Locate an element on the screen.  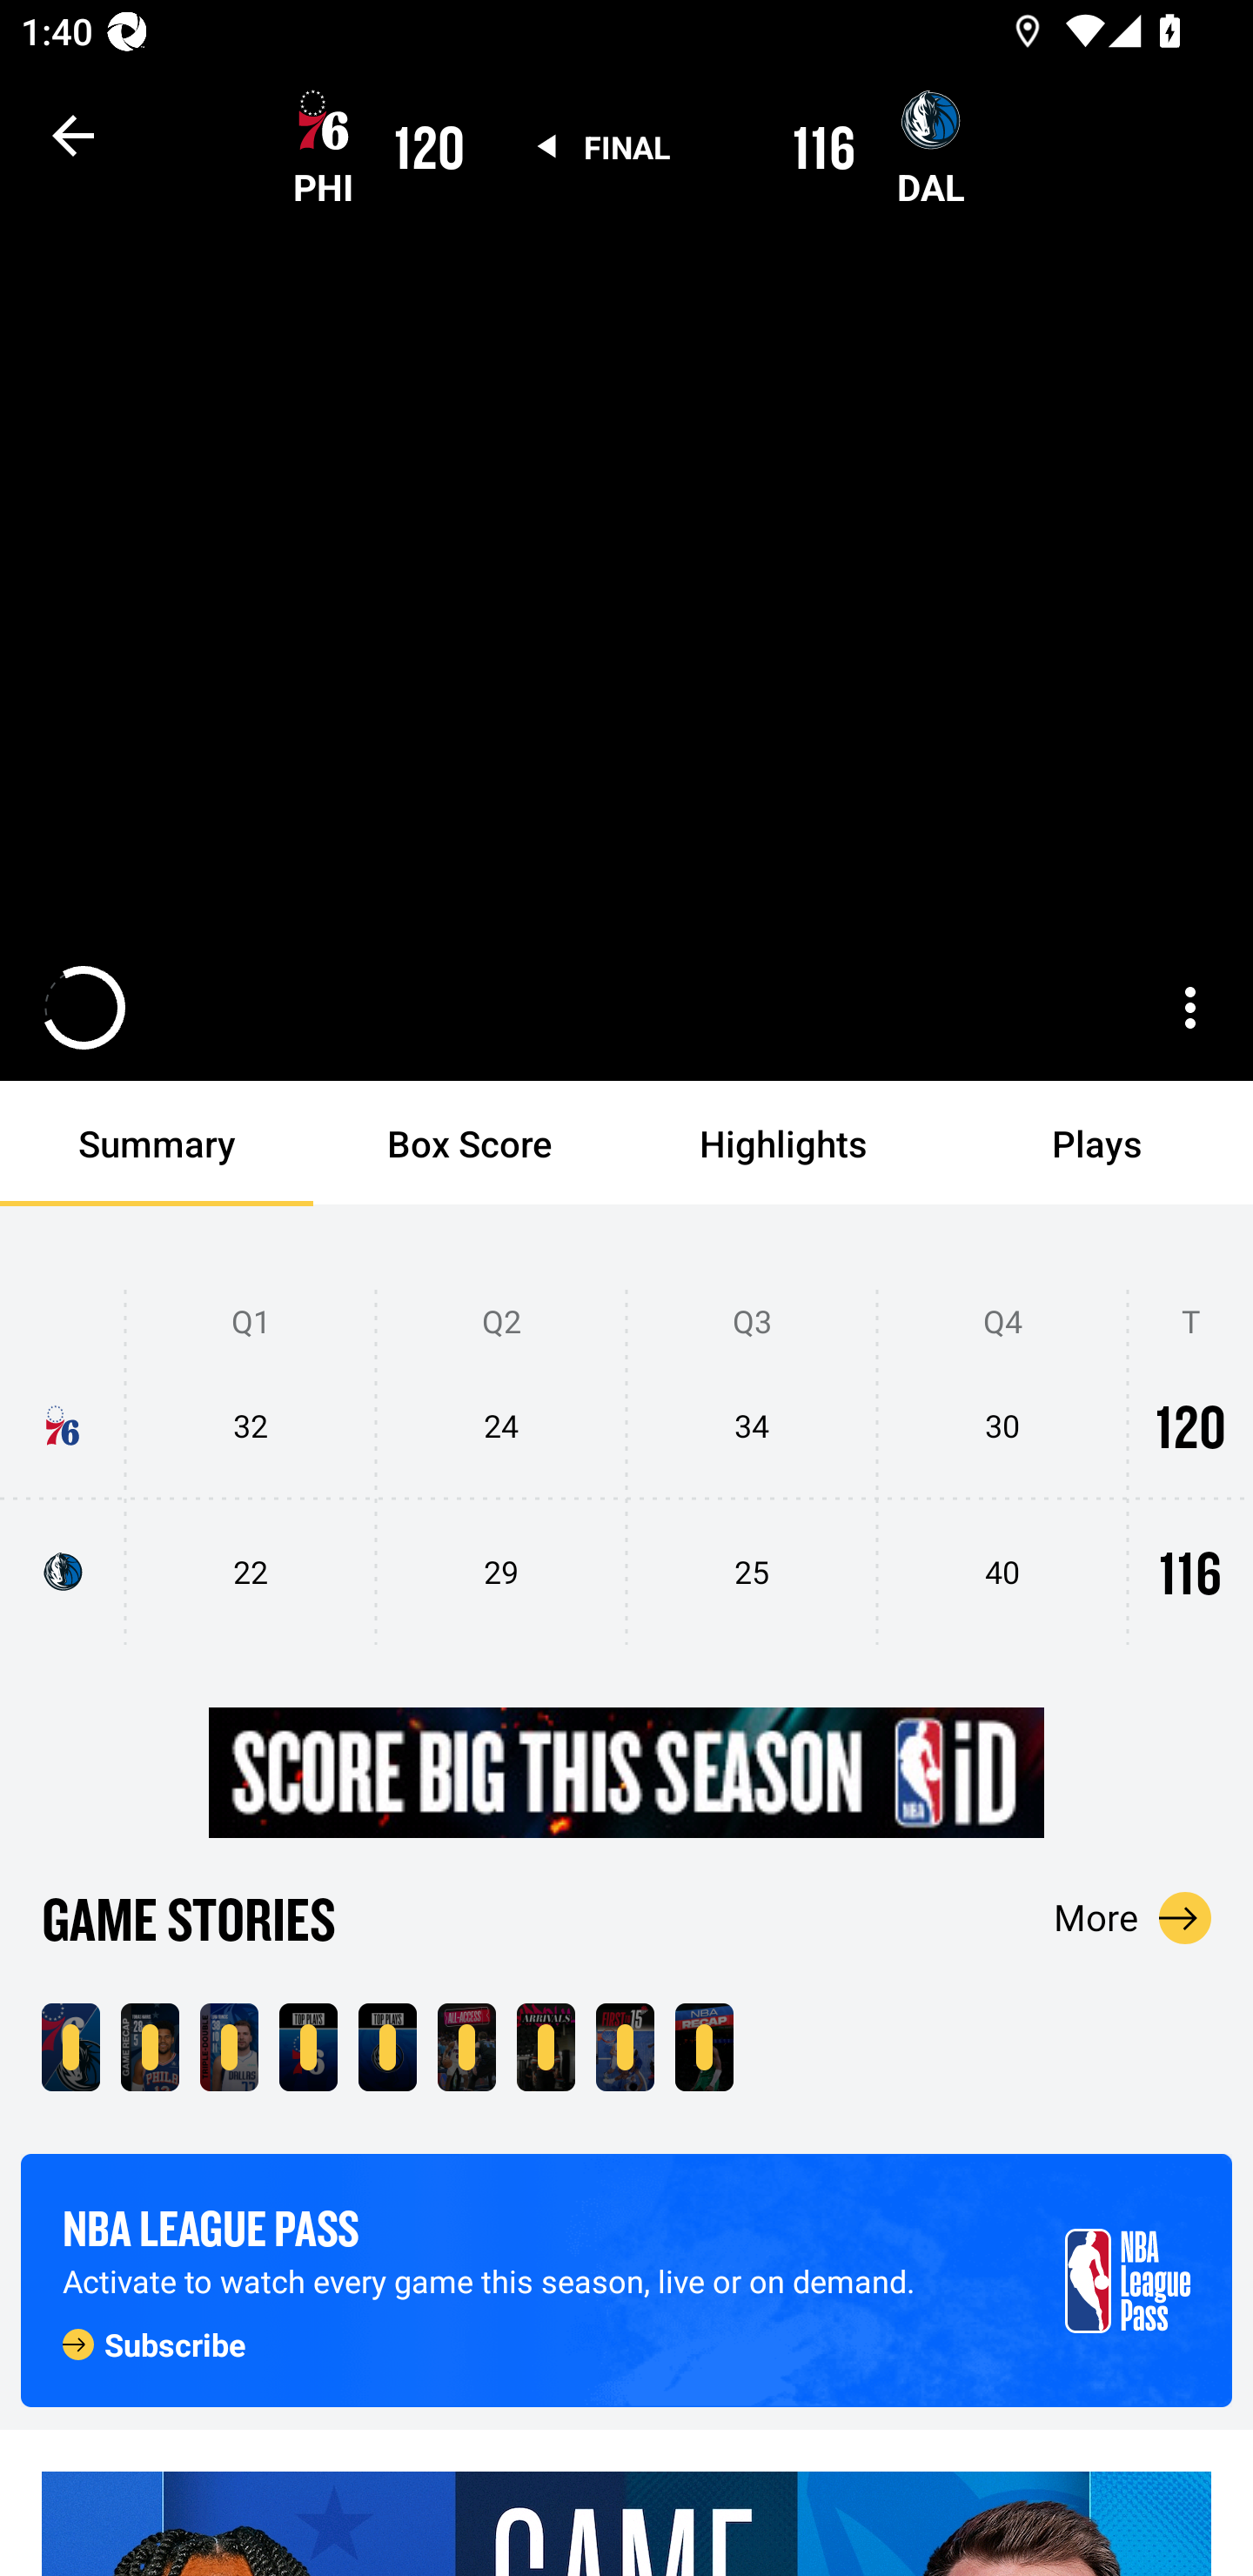
Sunday's Recap NEW is located at coordinates (704, 2047).